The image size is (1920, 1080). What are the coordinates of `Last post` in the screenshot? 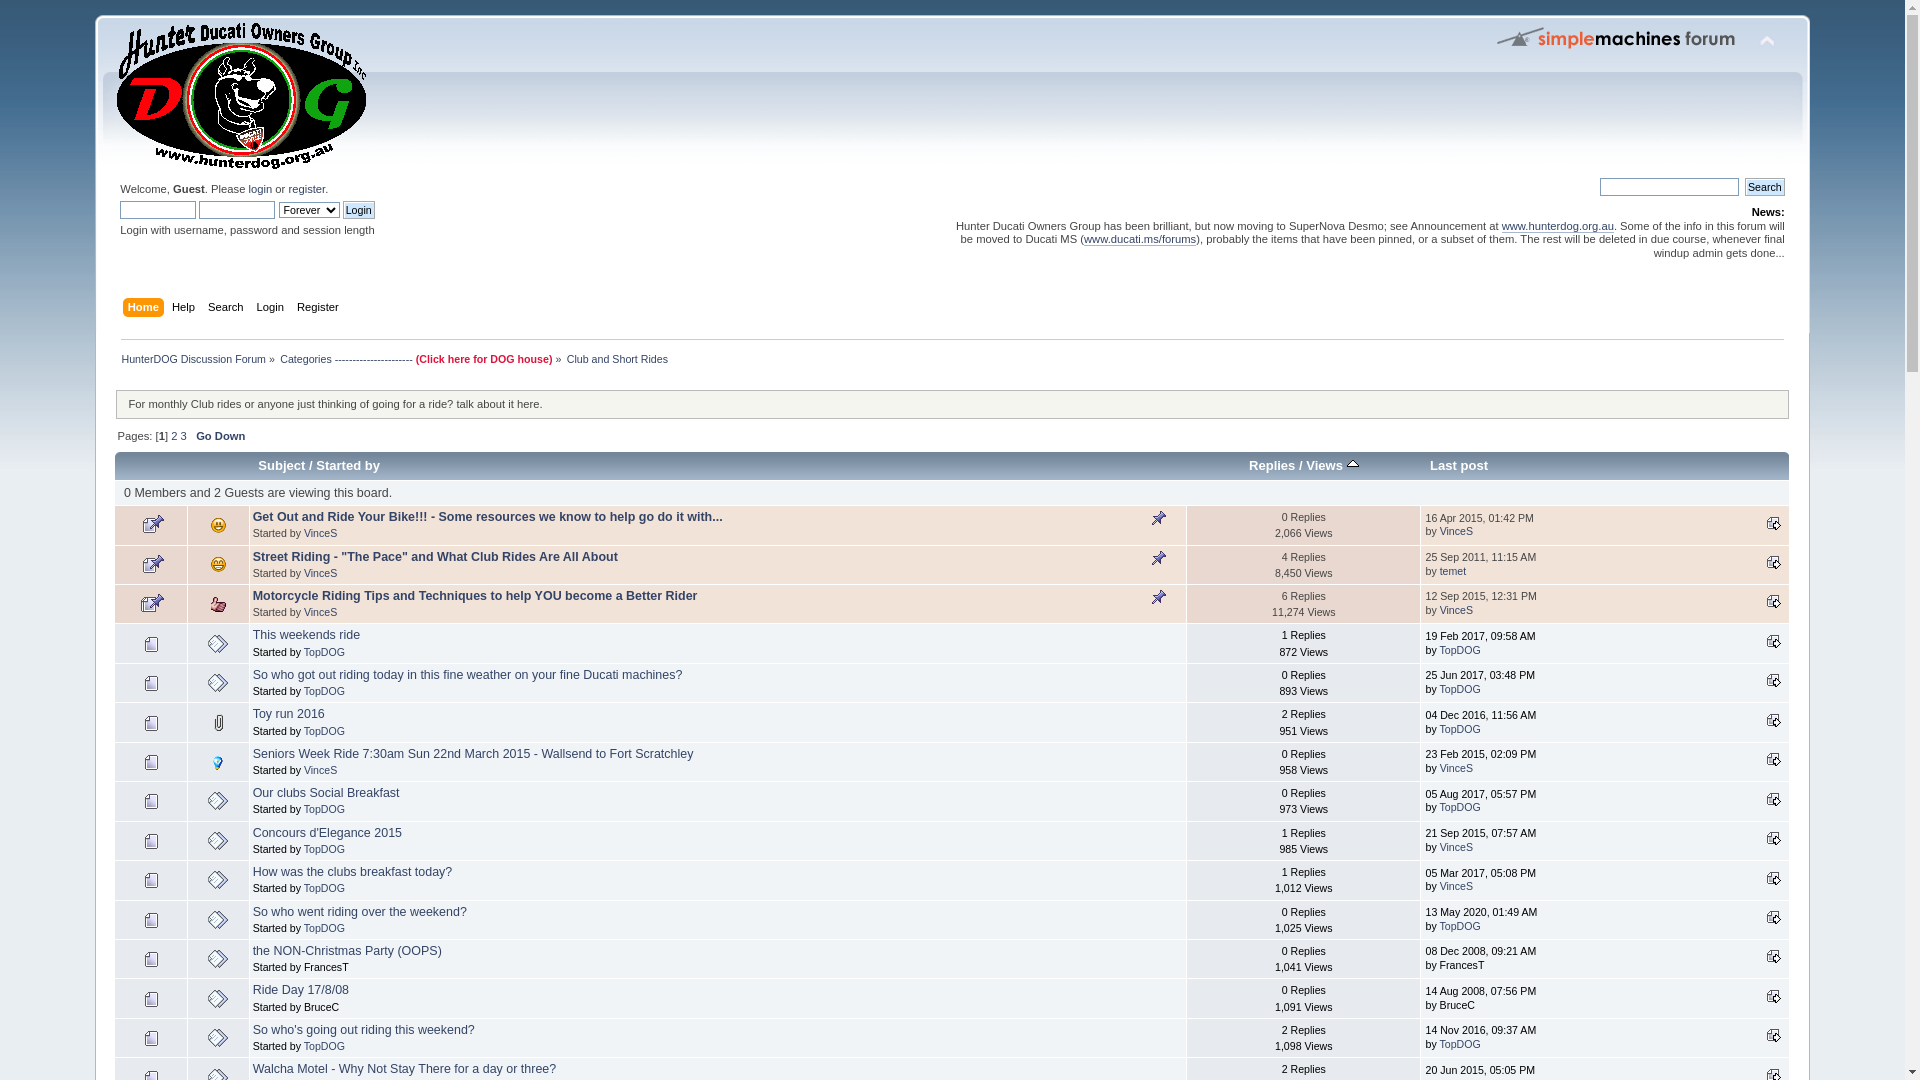 It's located at (1774, 878).